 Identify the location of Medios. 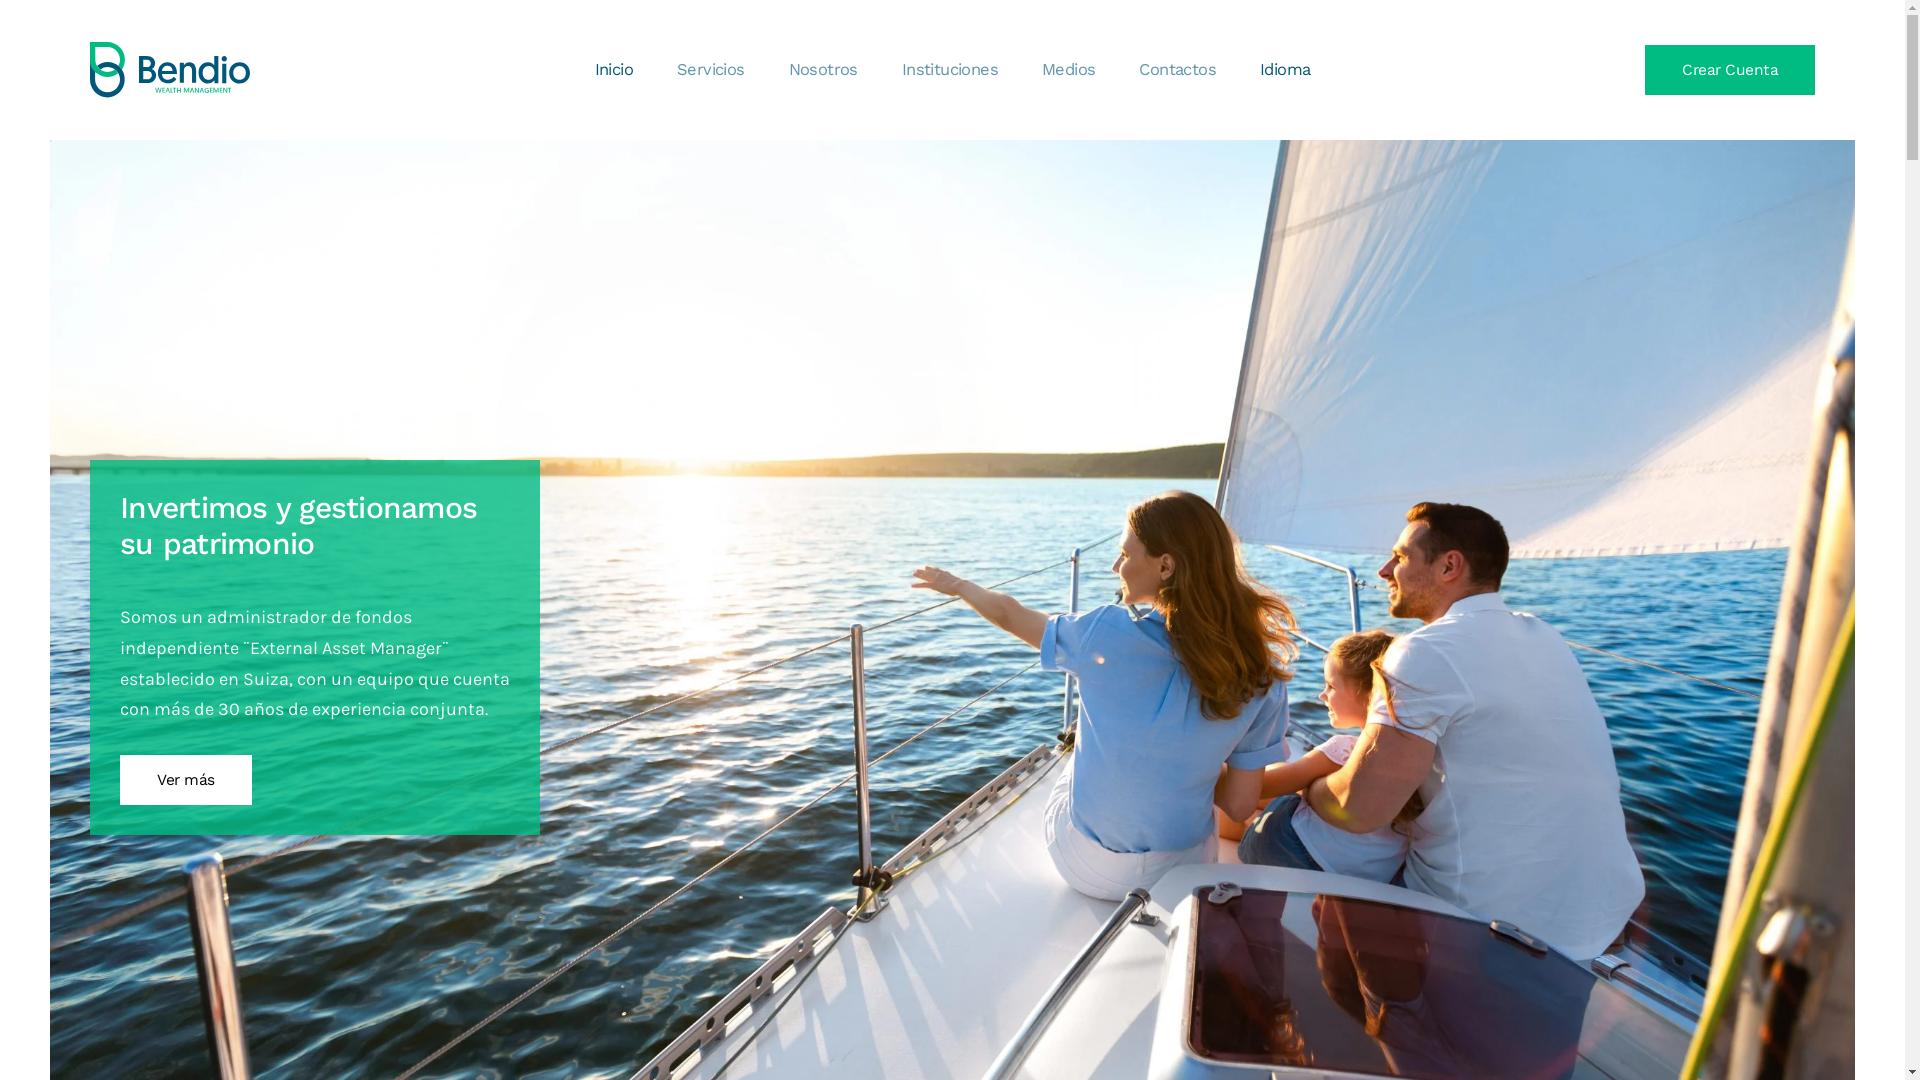
(1068, 70).